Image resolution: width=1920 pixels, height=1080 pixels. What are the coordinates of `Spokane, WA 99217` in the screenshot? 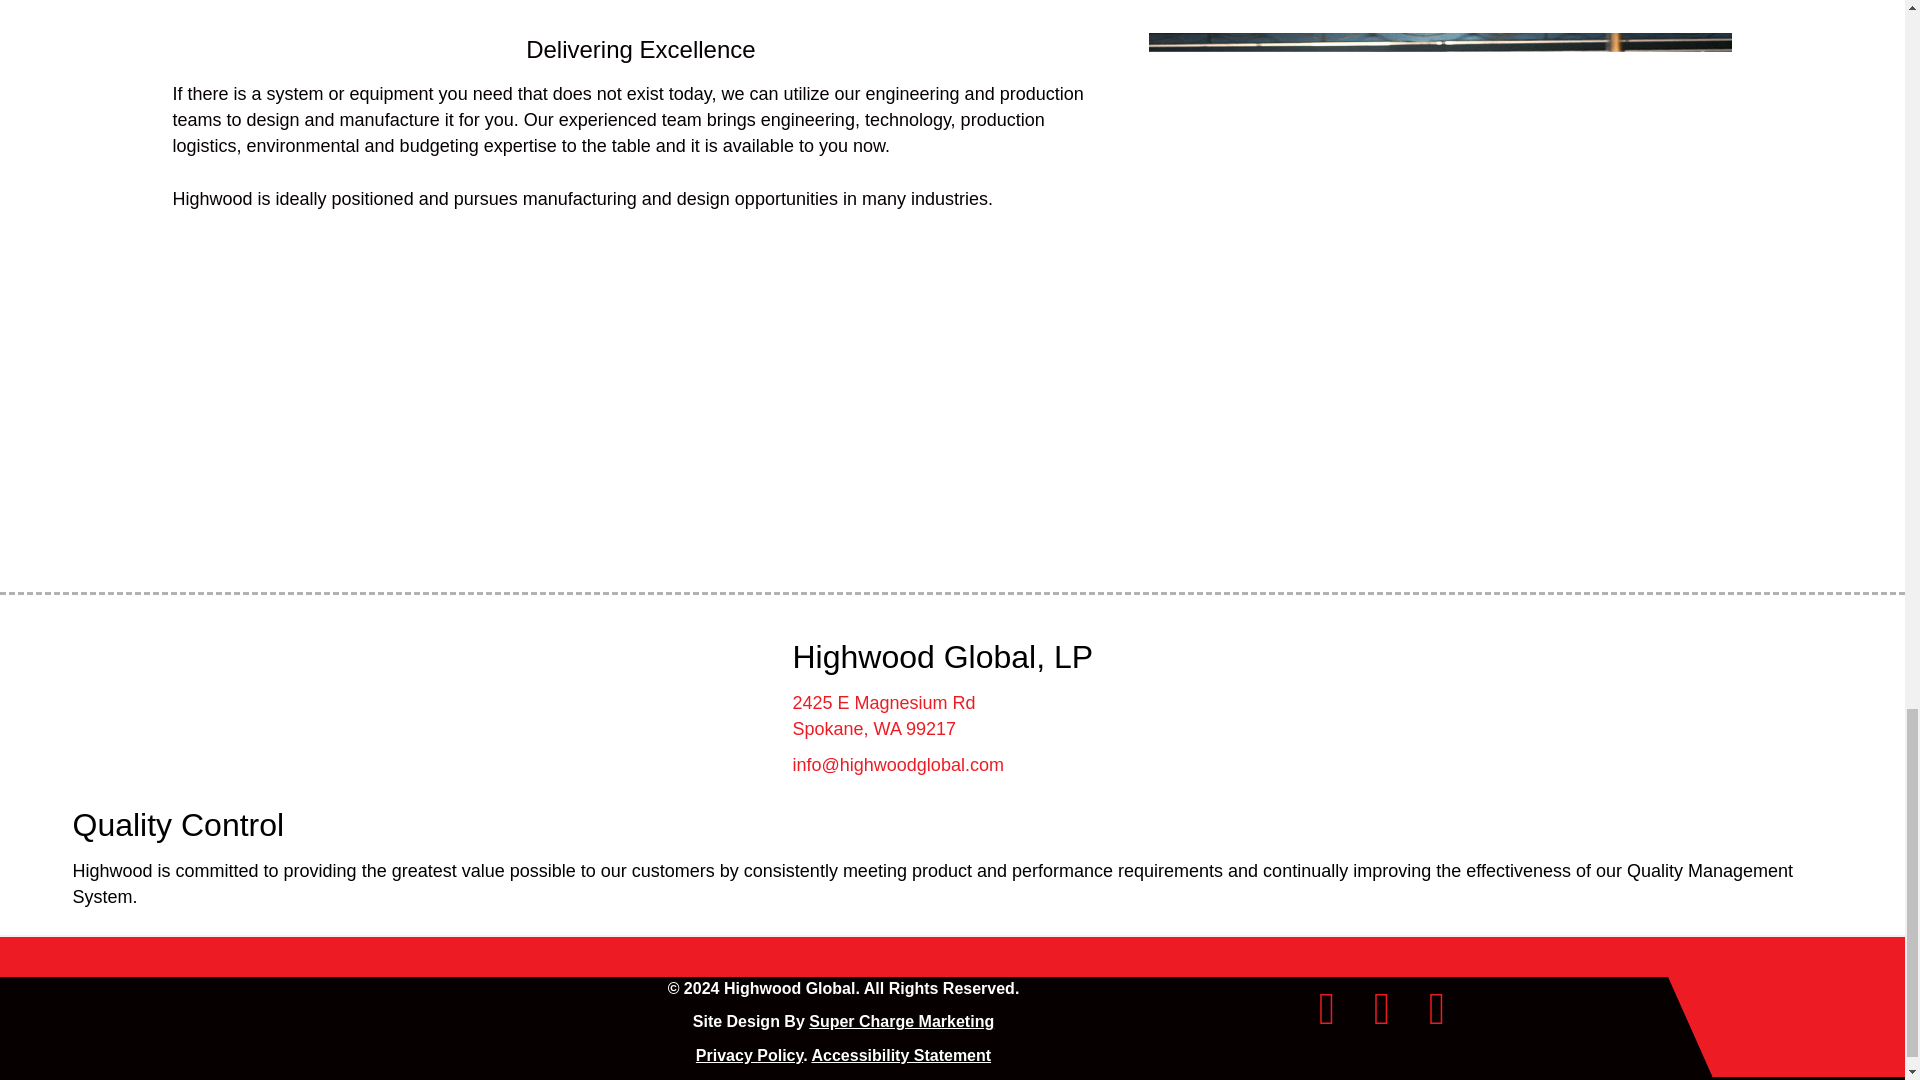 It's located at (872, 728).